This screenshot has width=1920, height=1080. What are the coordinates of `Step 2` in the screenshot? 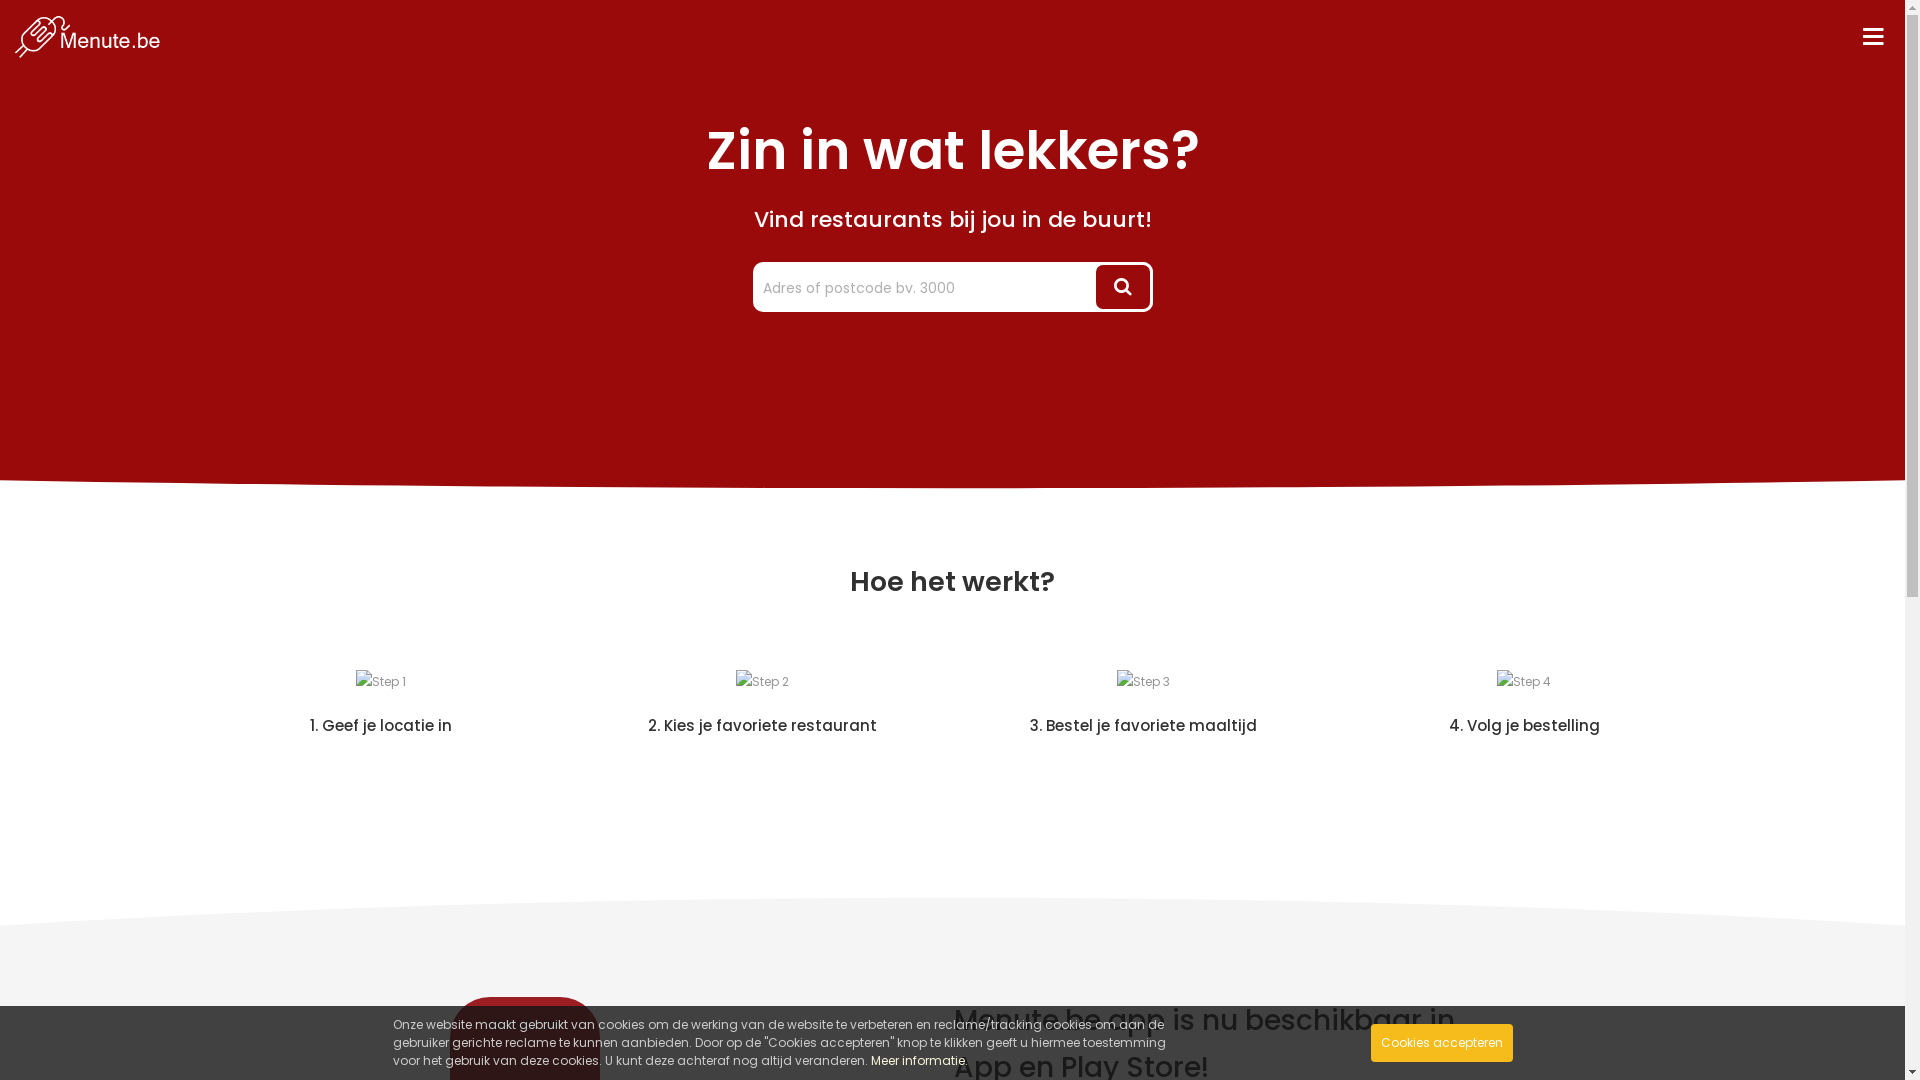 It's located at (762, 682).